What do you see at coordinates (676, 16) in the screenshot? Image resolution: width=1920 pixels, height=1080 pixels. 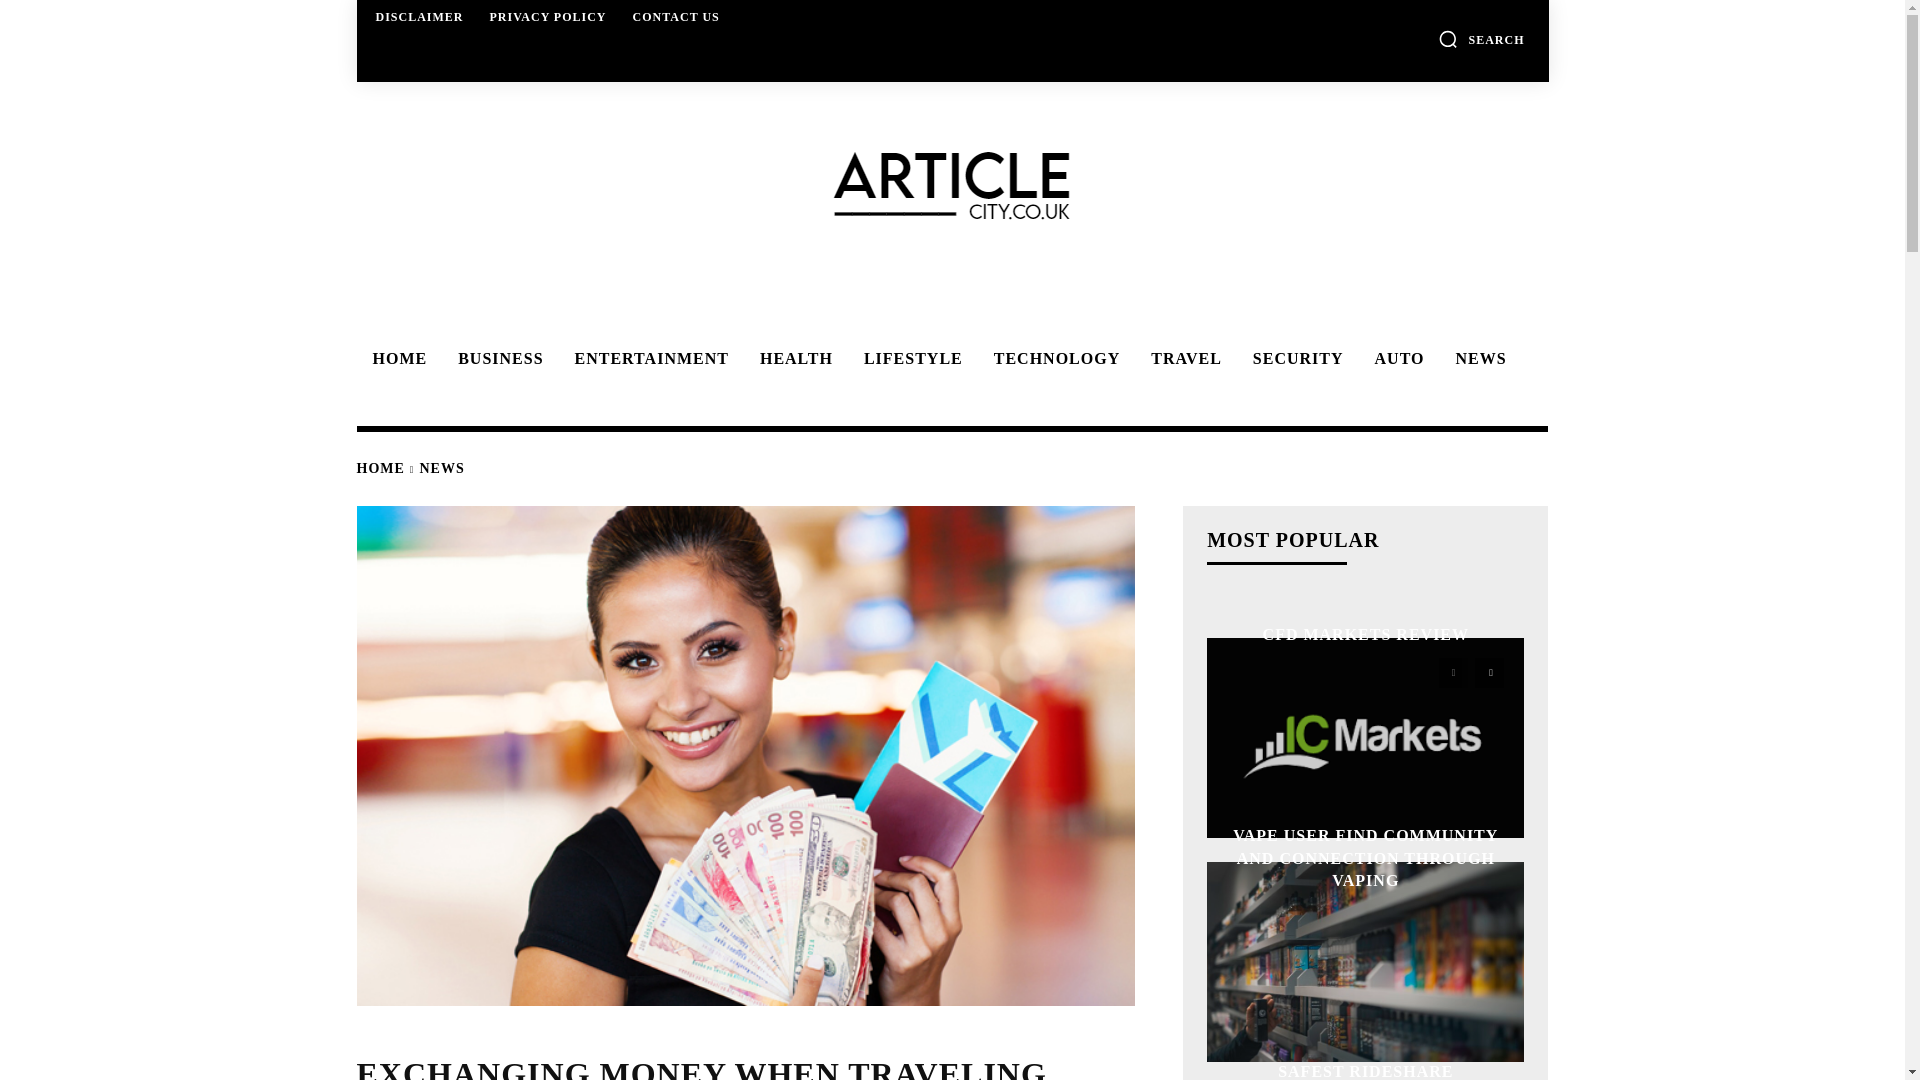 I see `CONTACT US` at bounding box center [676, 16].